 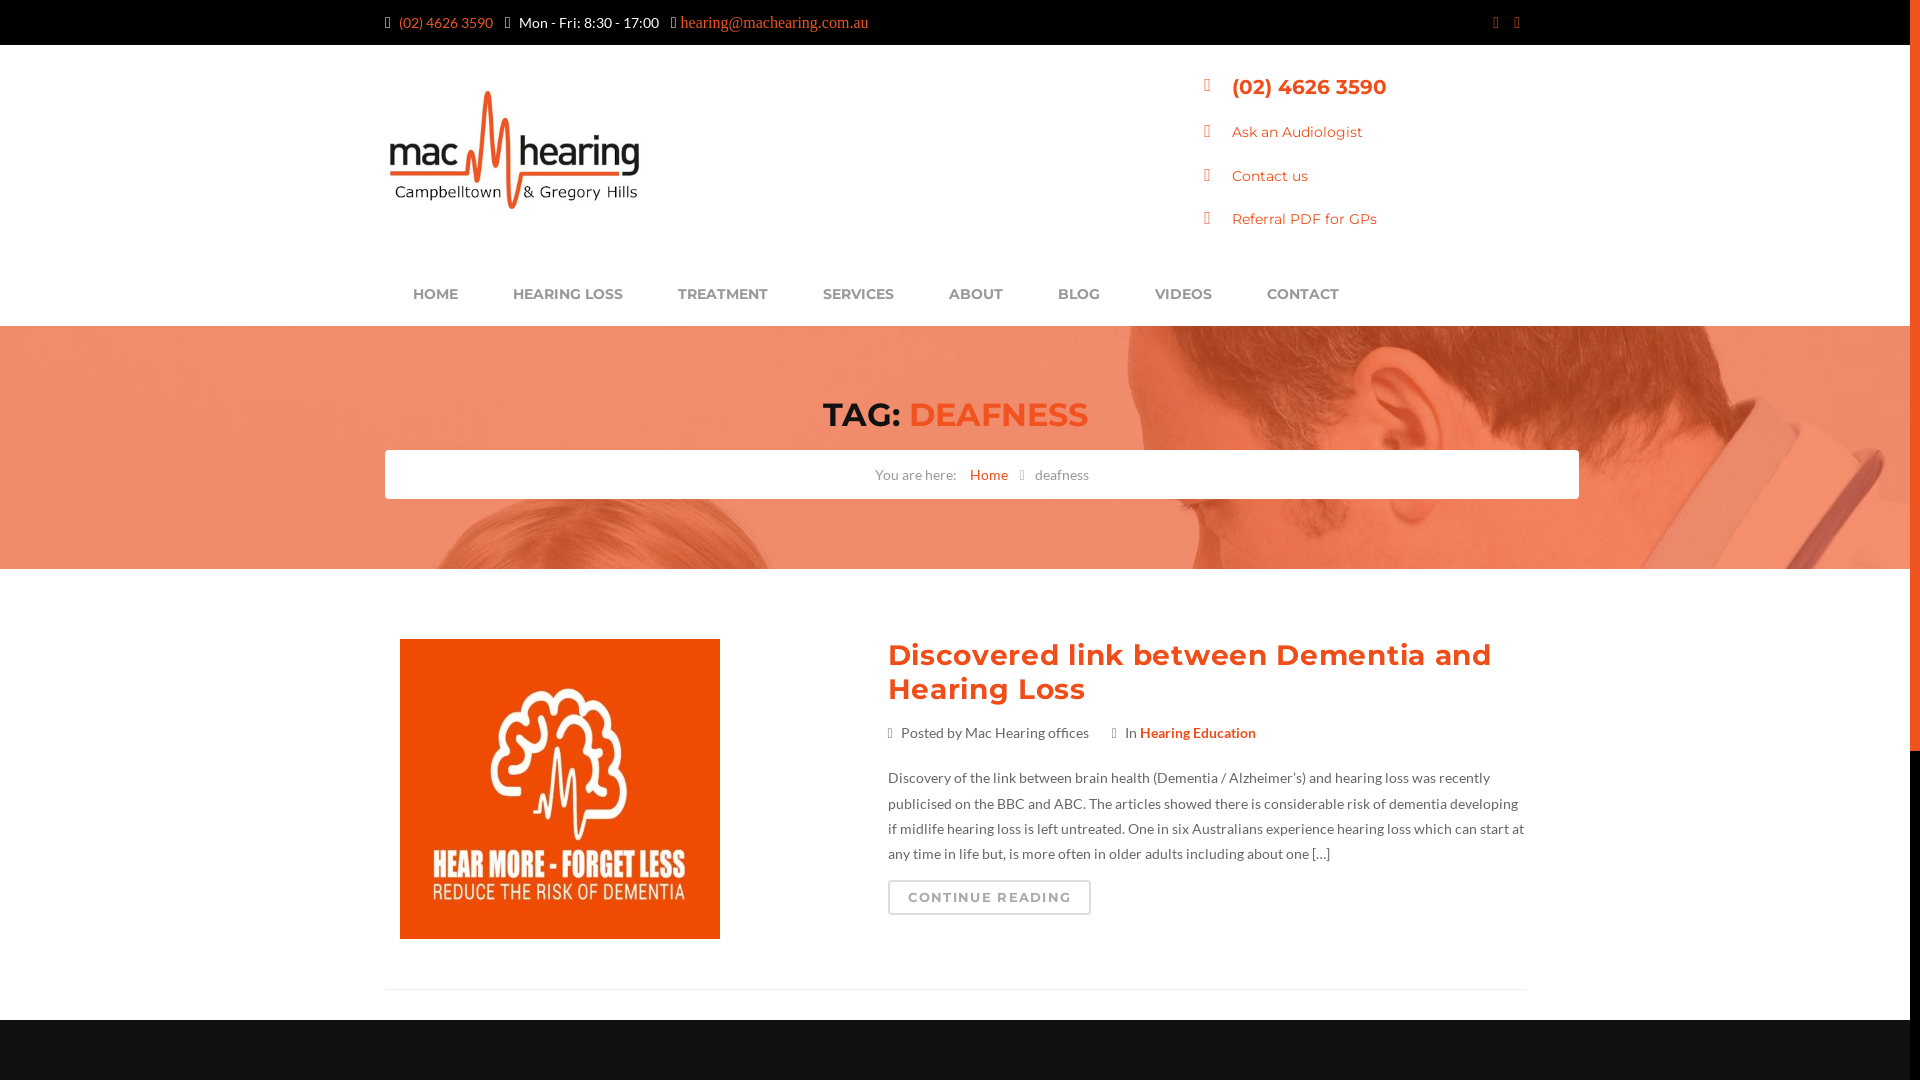 I want to click on Referral PDF for GPs, so click(x=1304, y=219).